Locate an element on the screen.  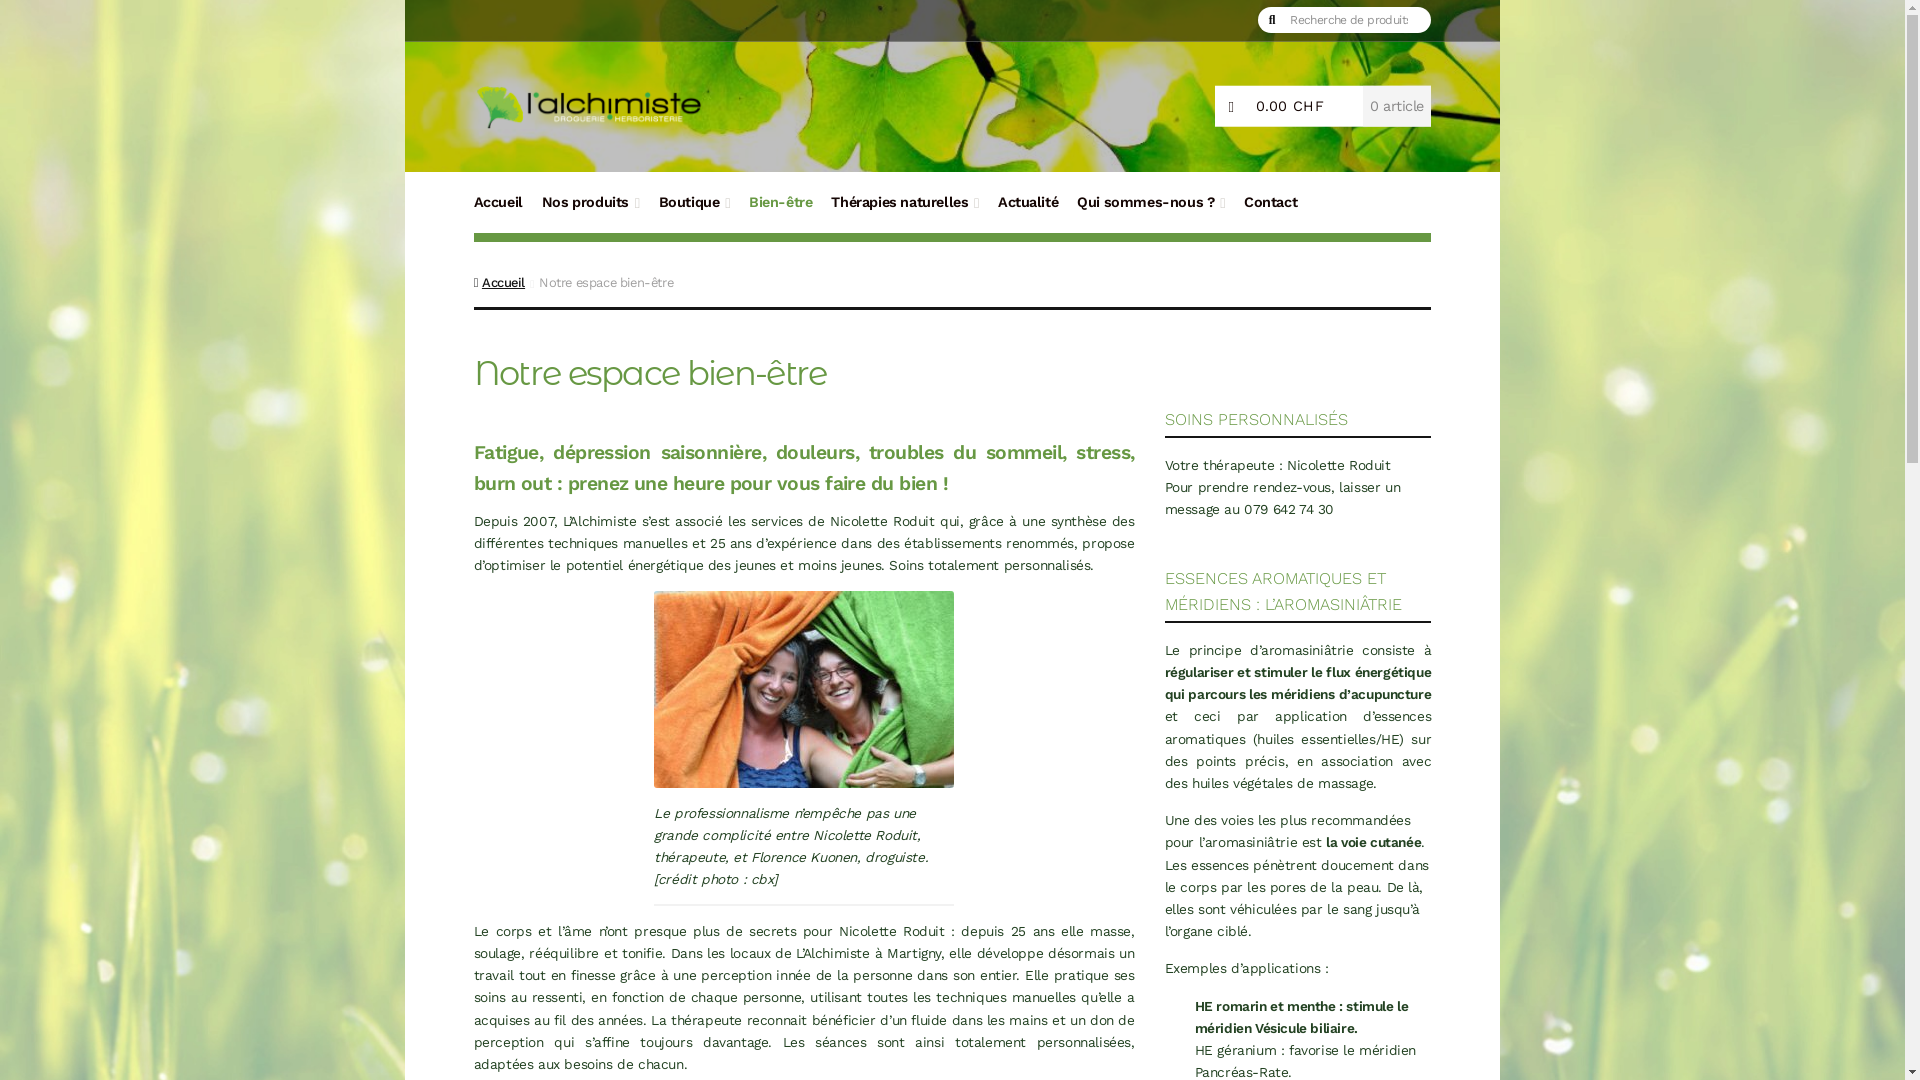
Accueil is located at coordinates (500, 282).